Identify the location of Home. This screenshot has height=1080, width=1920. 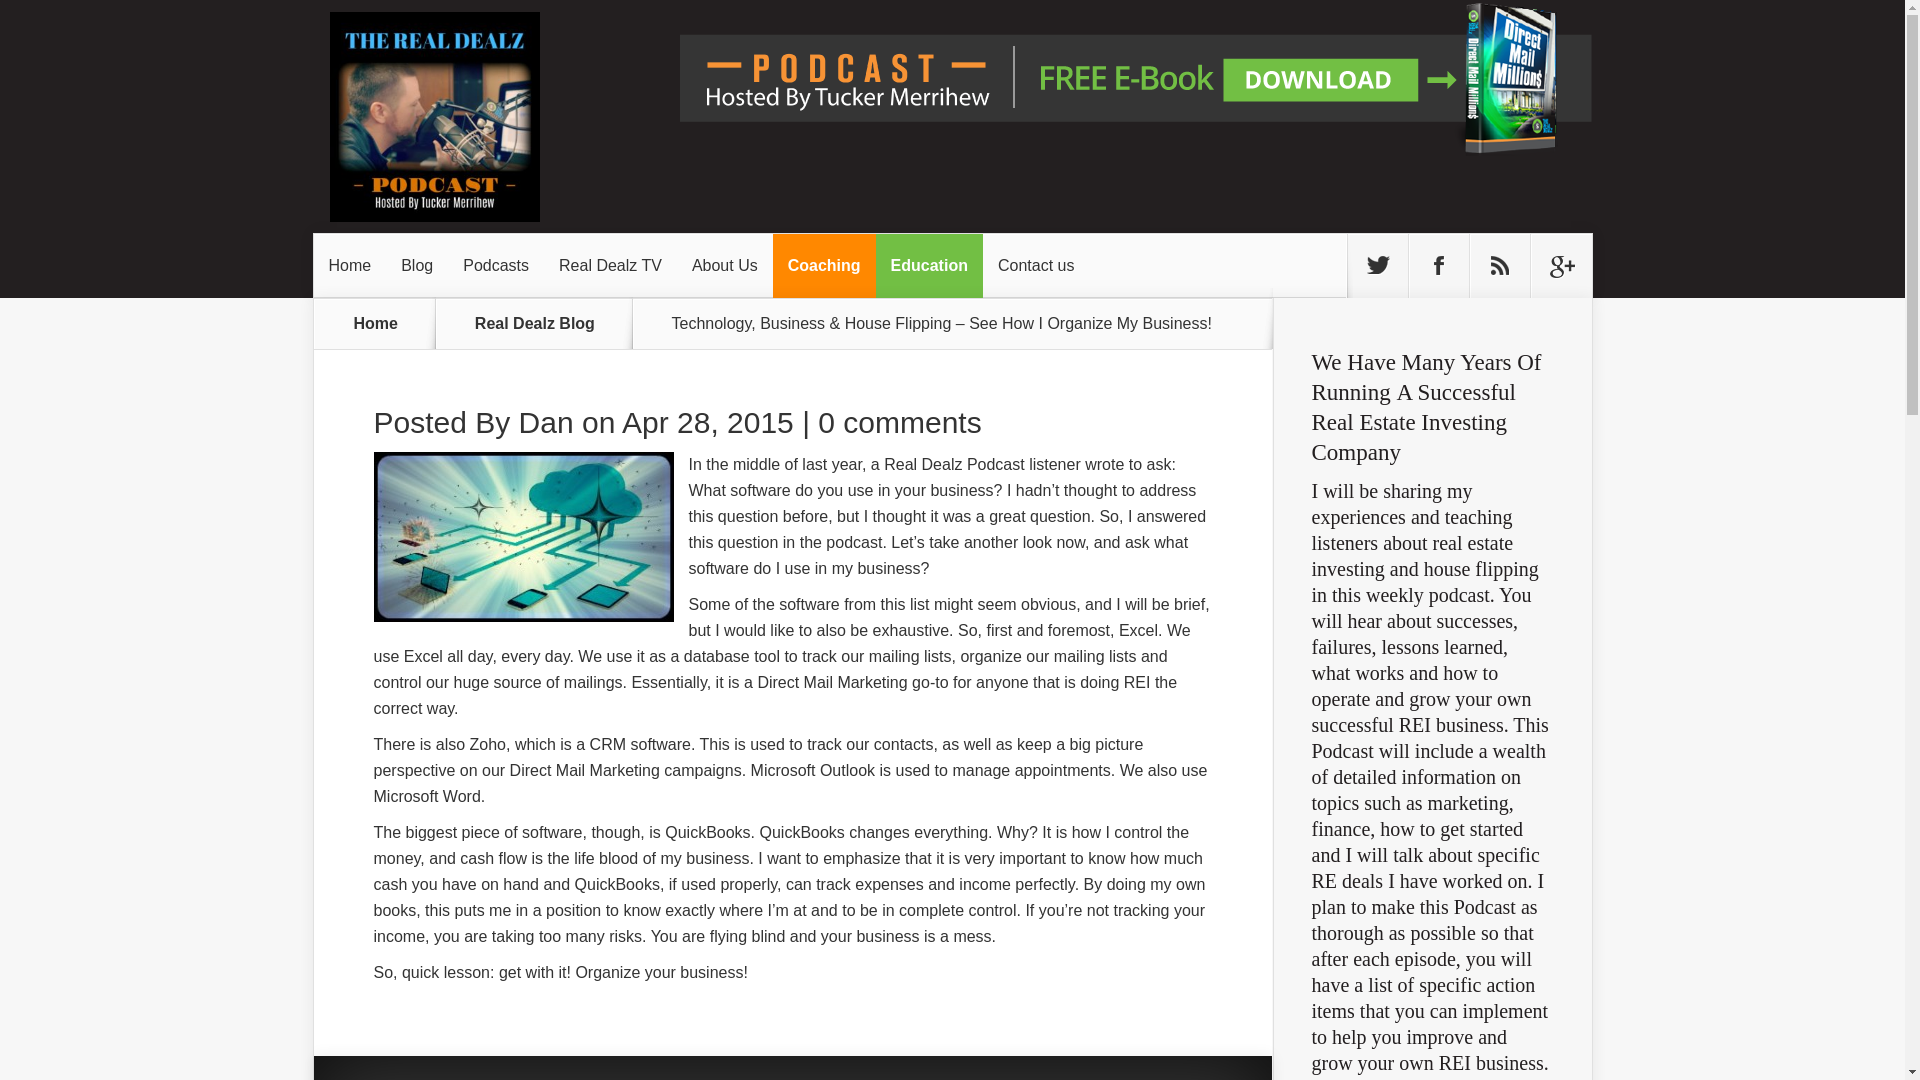
(350, 266).